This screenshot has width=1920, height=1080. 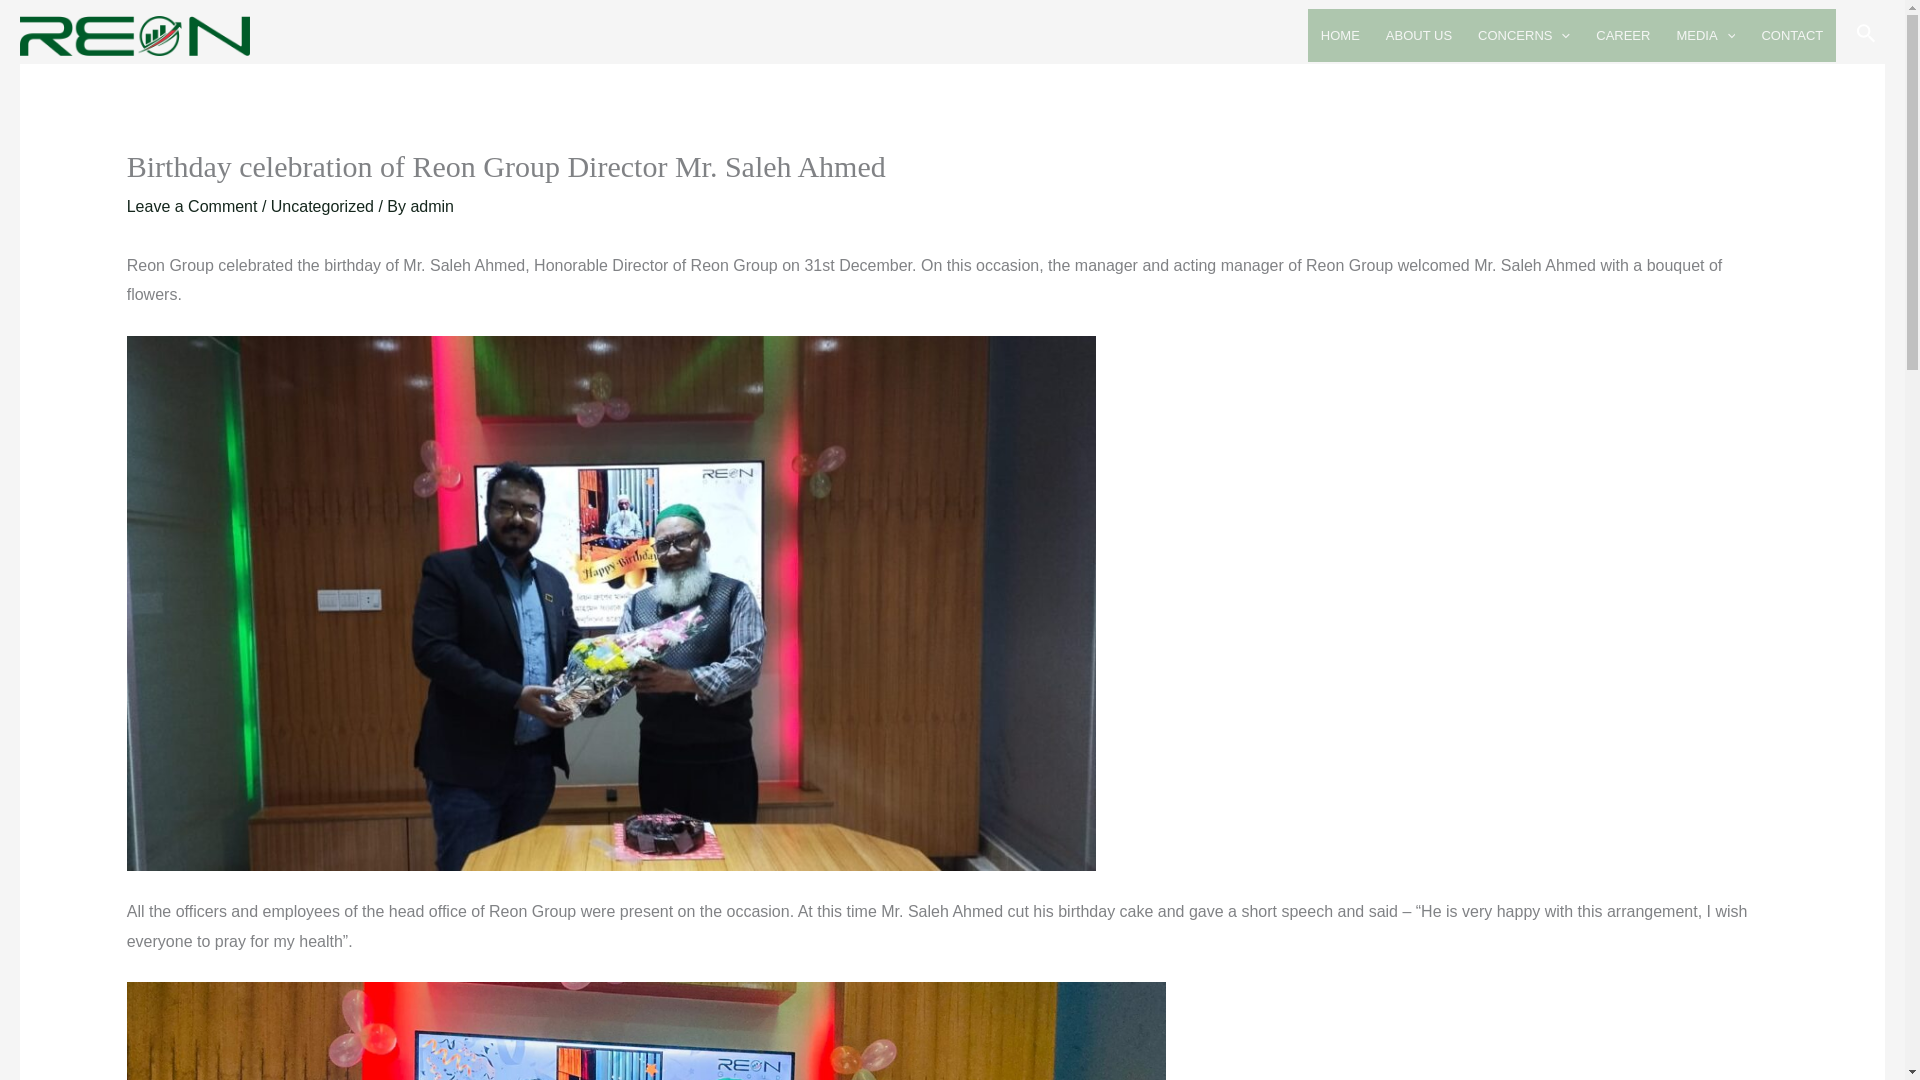 I want to click on CAREER, so click(x=1622, y=34).